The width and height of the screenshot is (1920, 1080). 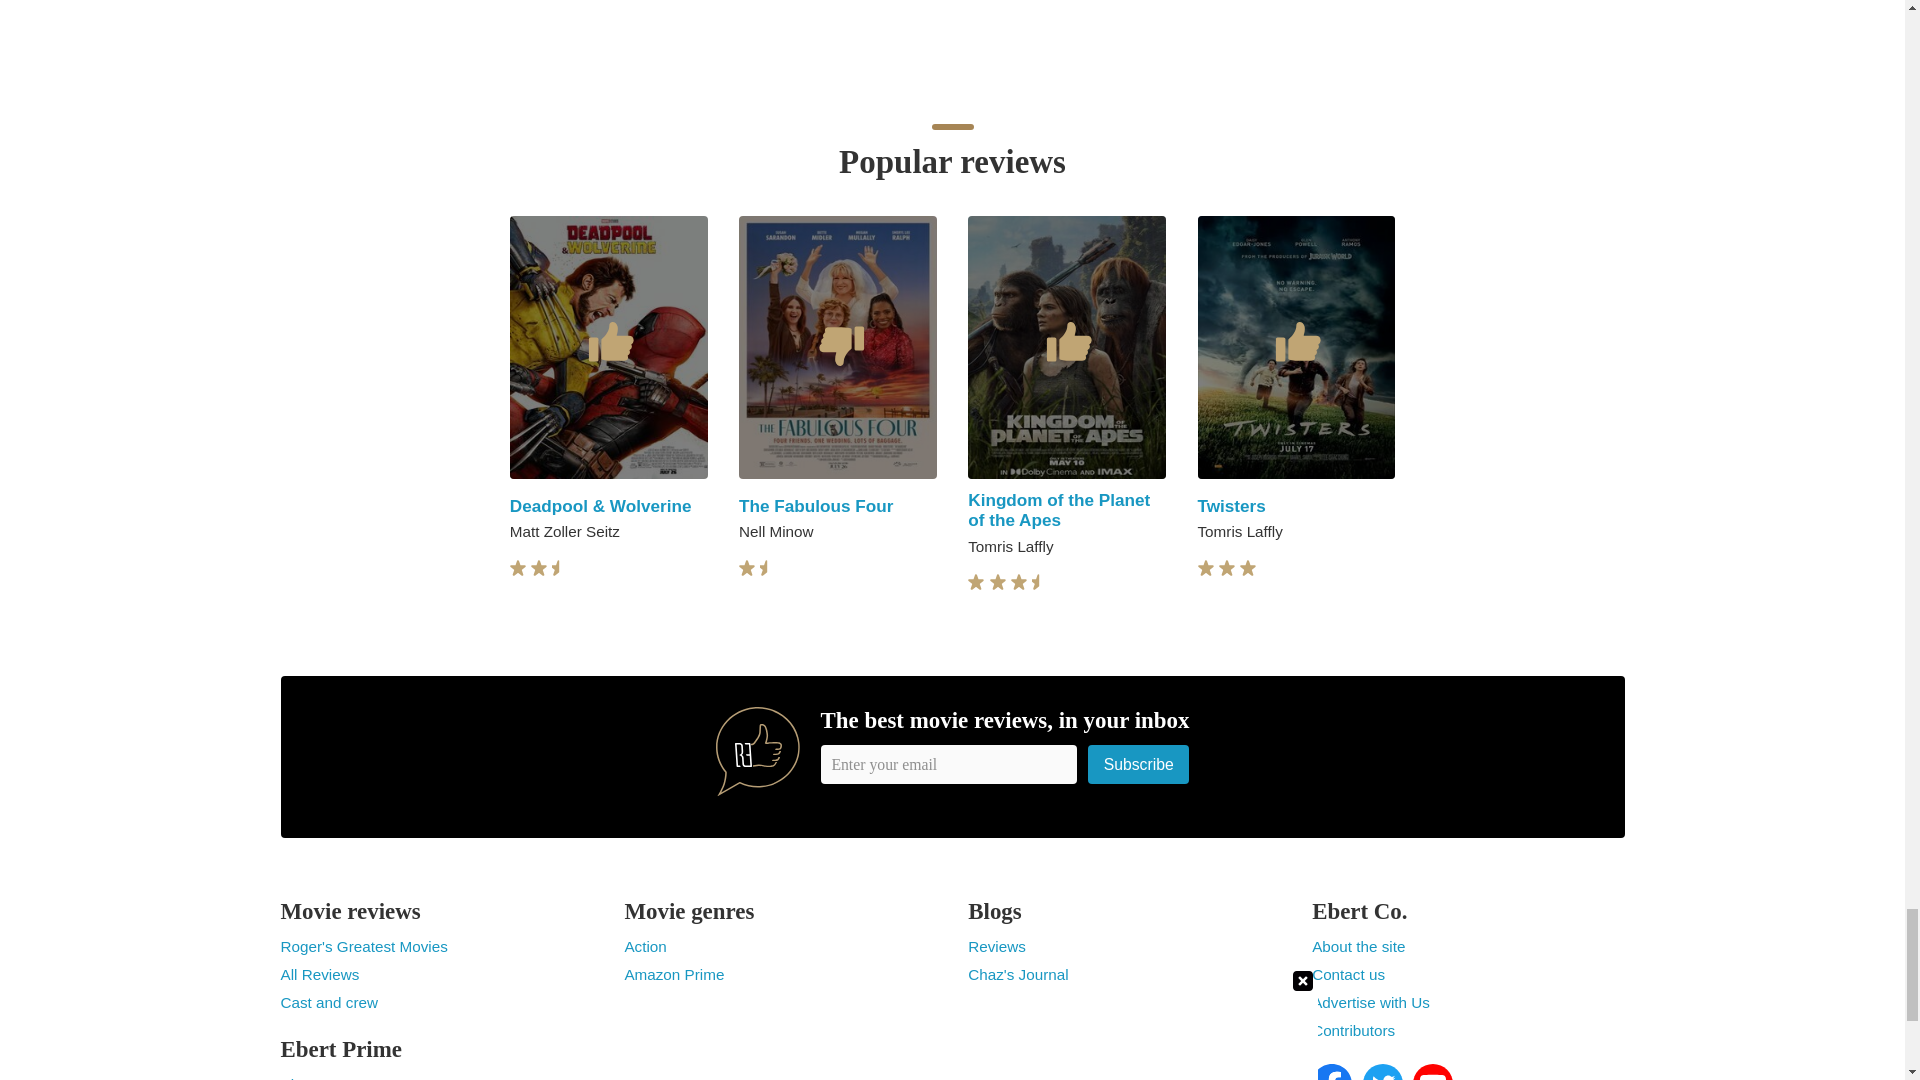 What do you see at coordinates (1139, 764) in the screenshot?
I see `Subscribe` at bounding box center [1139, 764].